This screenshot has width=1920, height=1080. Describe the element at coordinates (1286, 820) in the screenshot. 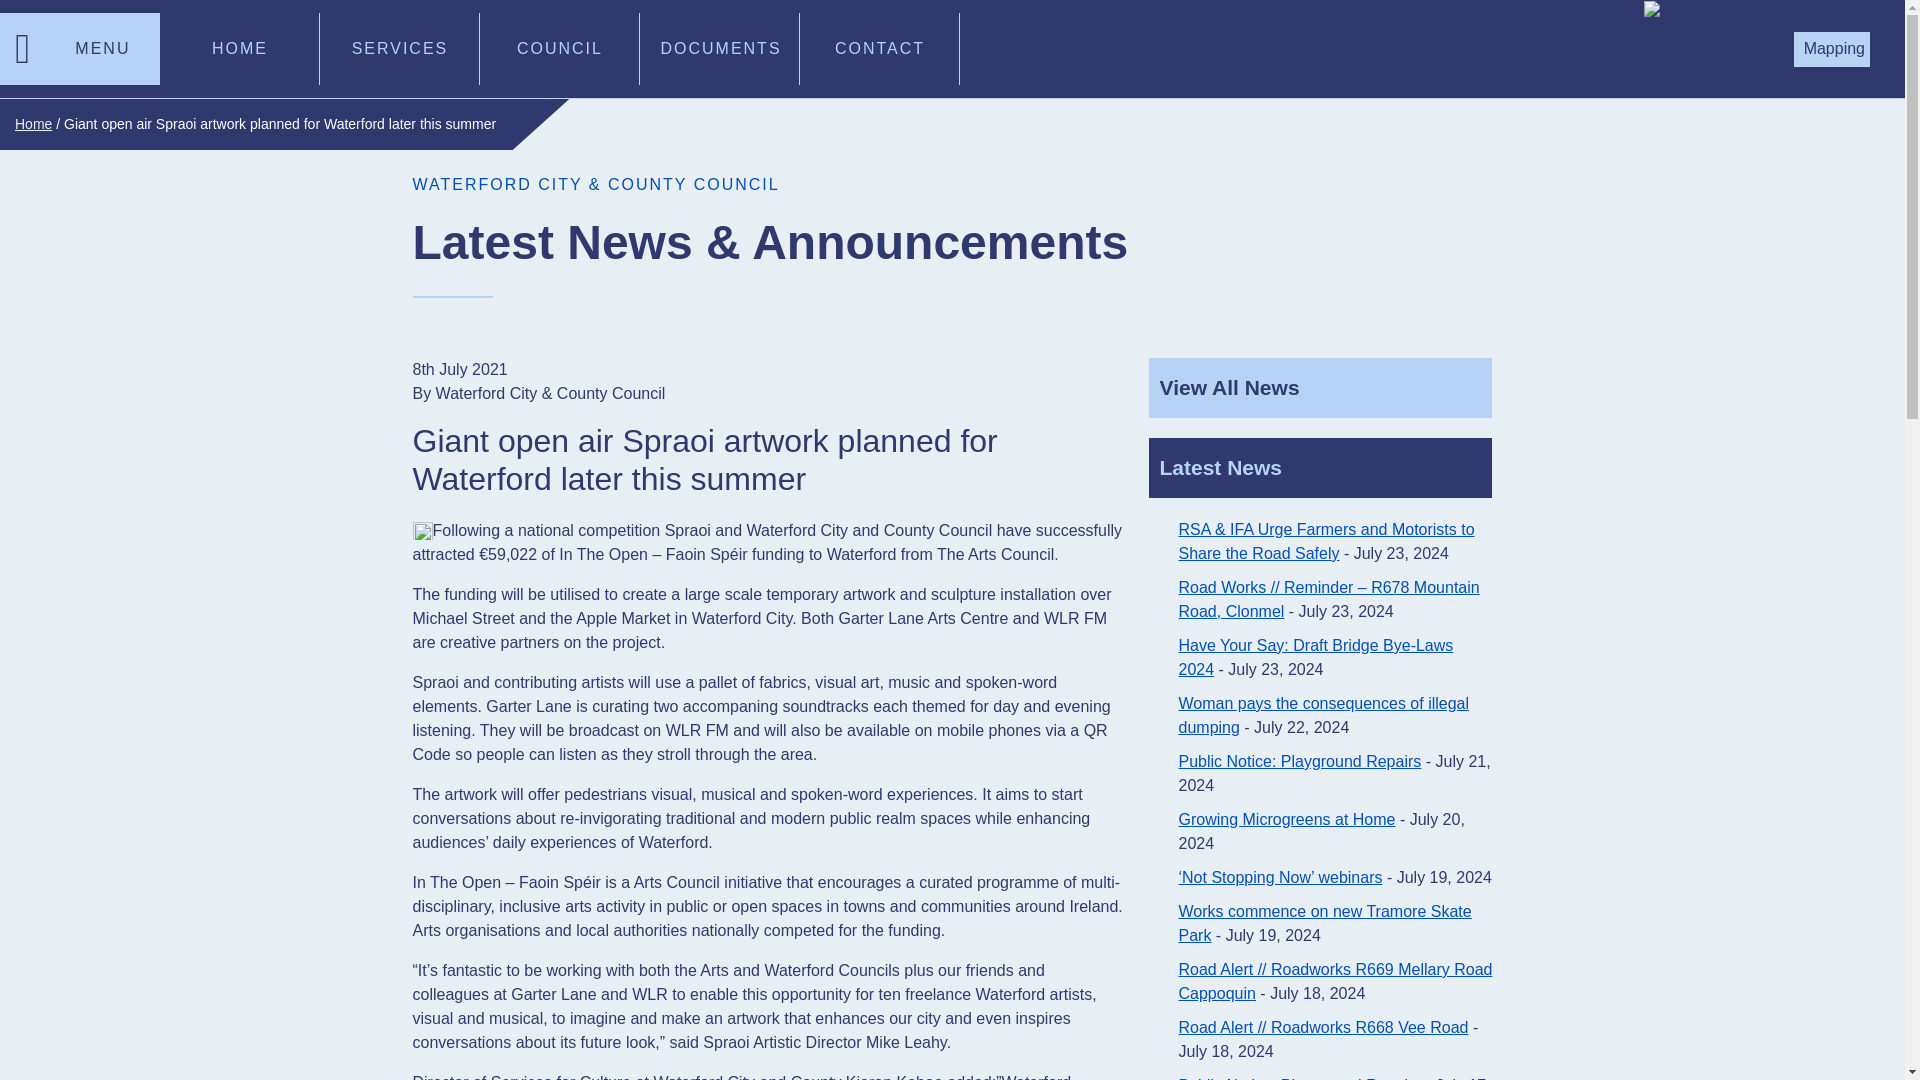

I see `Growing Microgreens at Home` at that location.